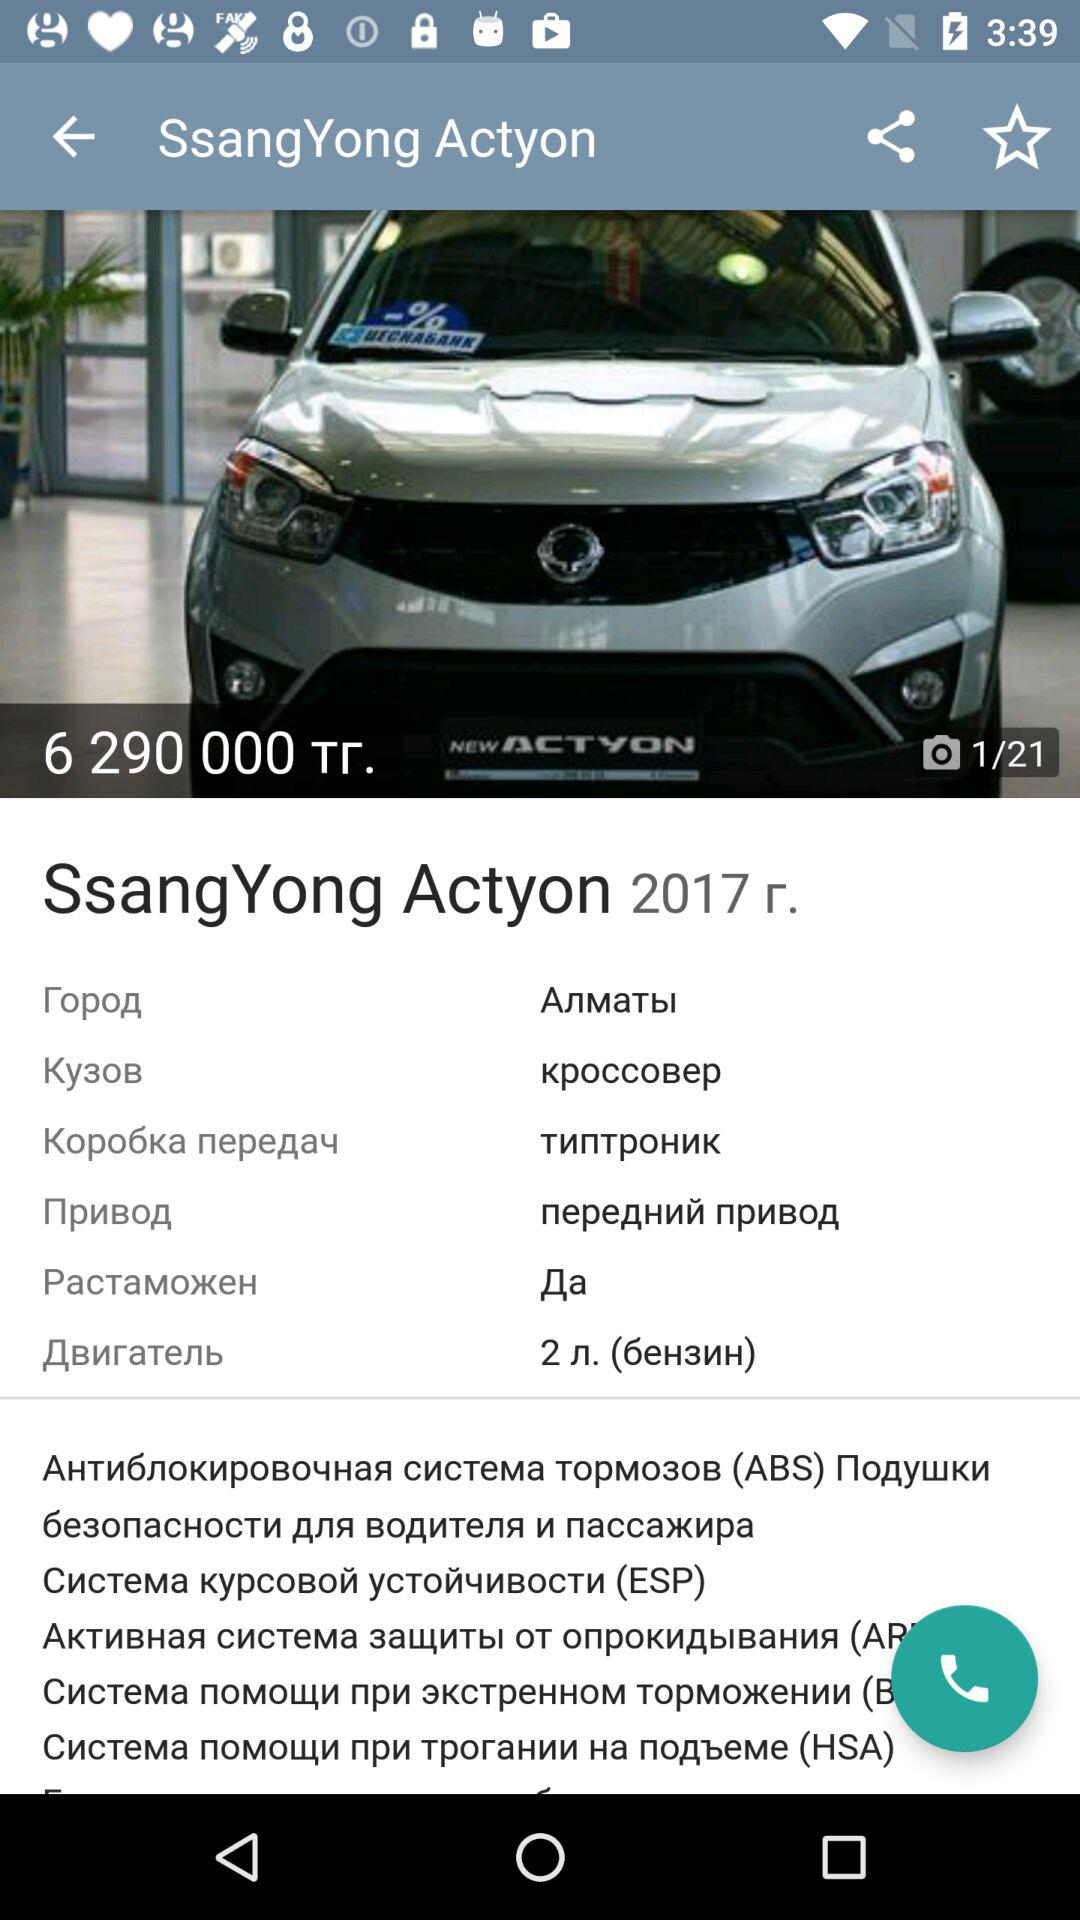 Image resolution: width=1080 pixels, height=1920 pixels. What do you see at coordinates (73, 136) in the screenshot?
I see `tap the item next to the ssangyong actyon` at bounding box center [73, 136].